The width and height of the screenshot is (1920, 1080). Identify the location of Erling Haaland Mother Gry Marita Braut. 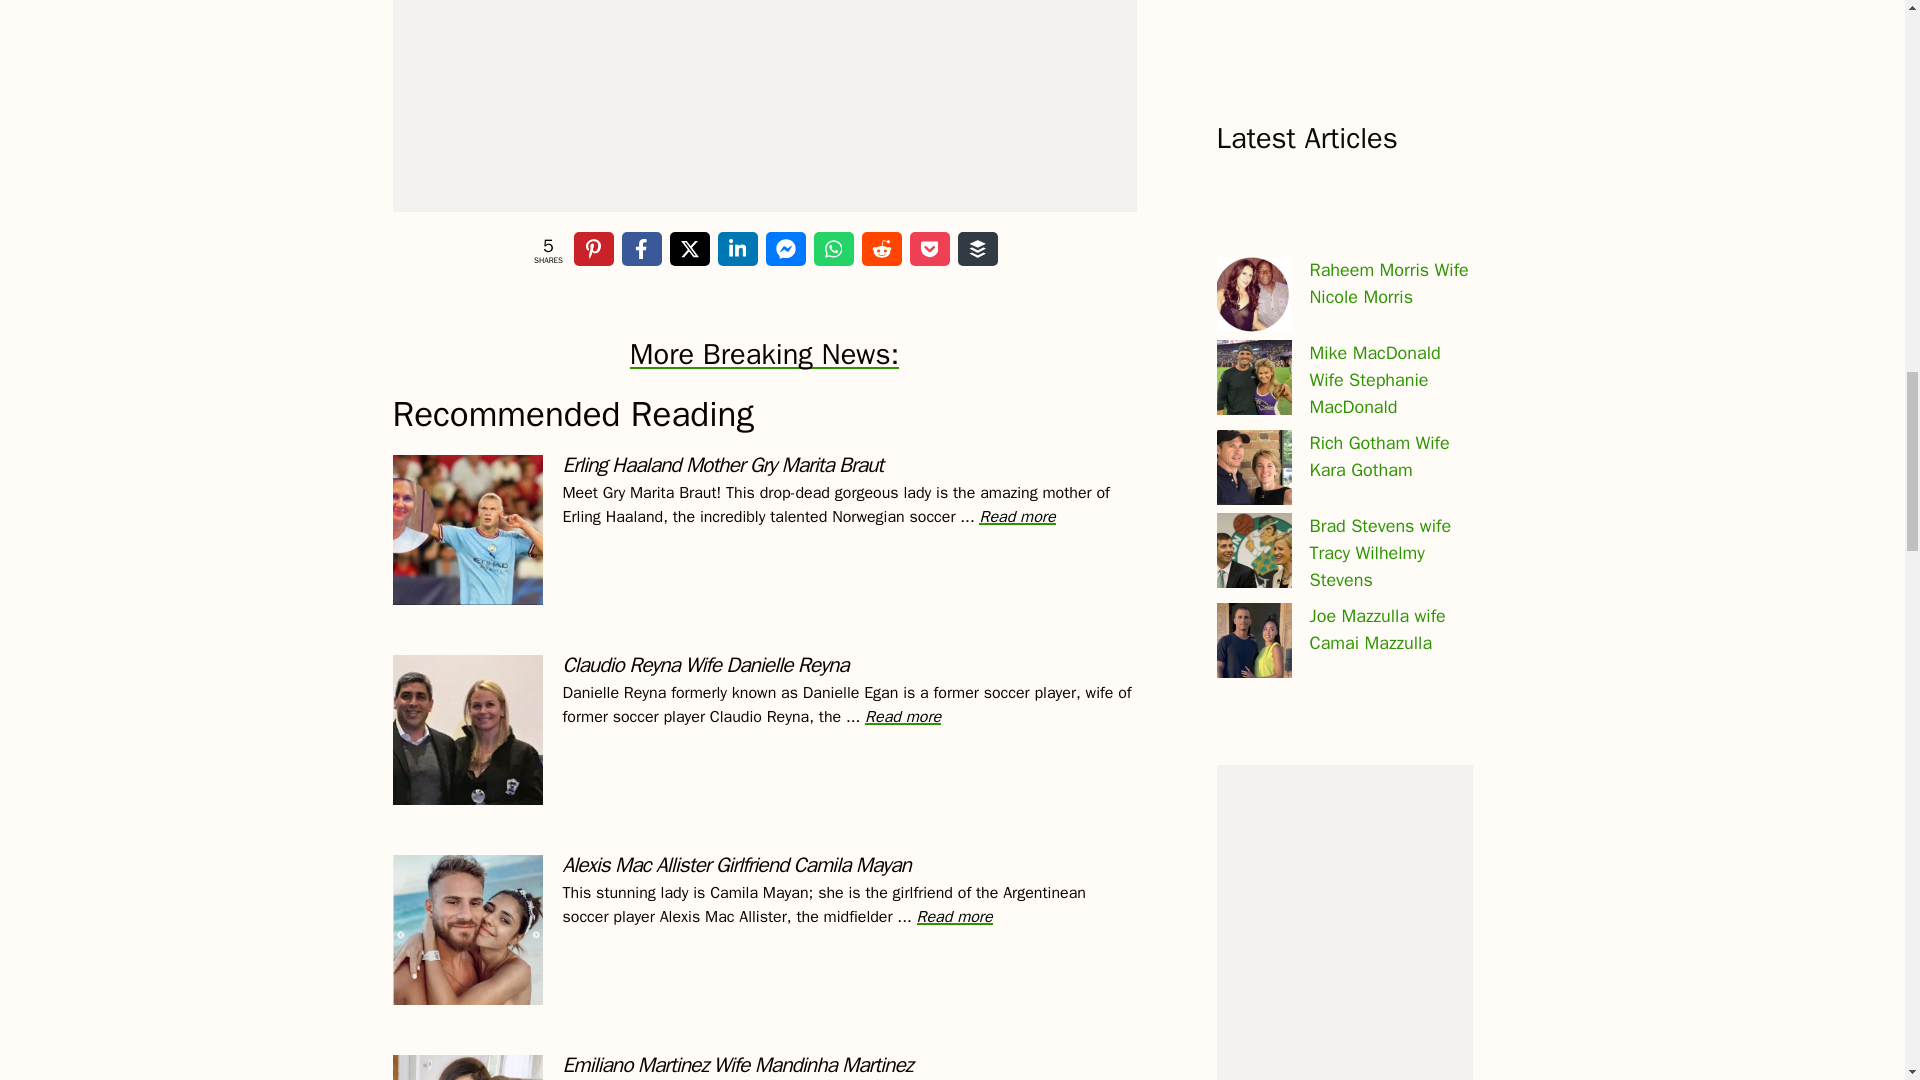
(1016, 516).